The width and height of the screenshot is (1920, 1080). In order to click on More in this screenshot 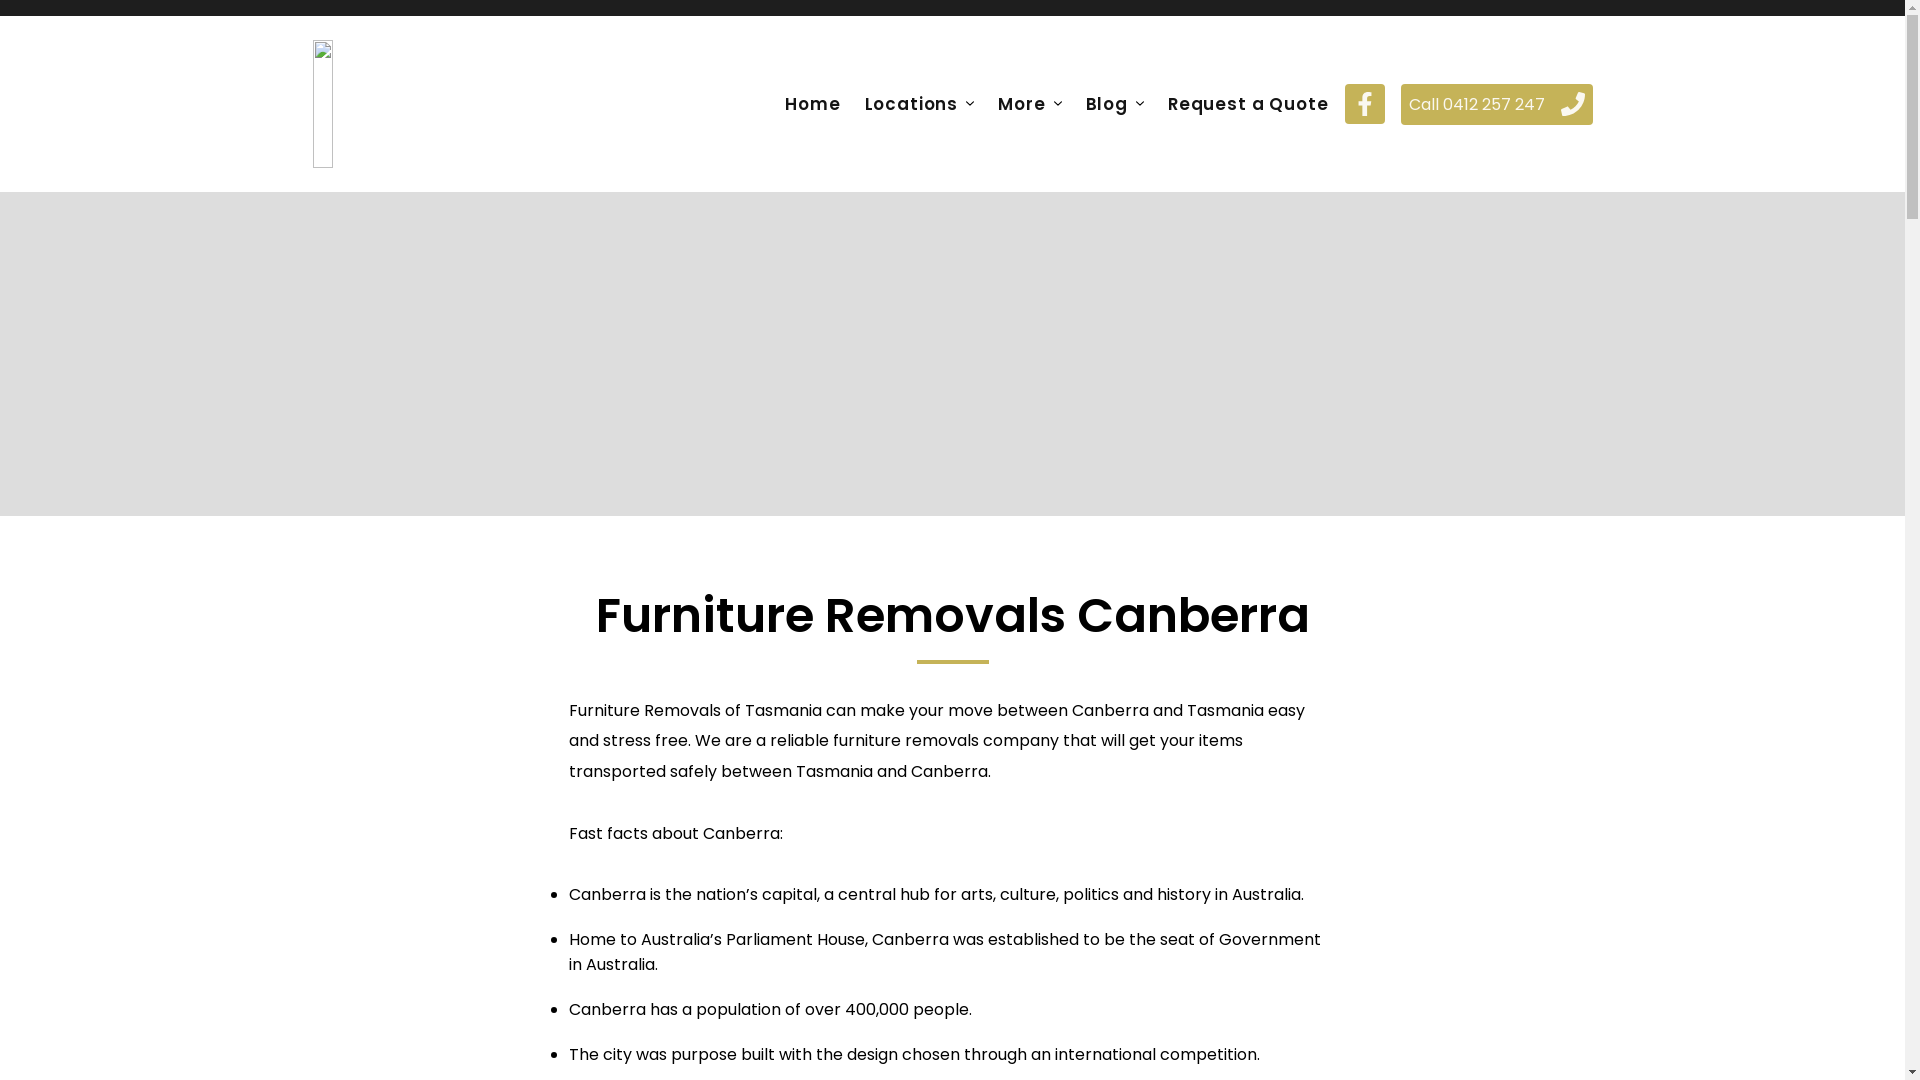, I will do `click(1022, 104)`.